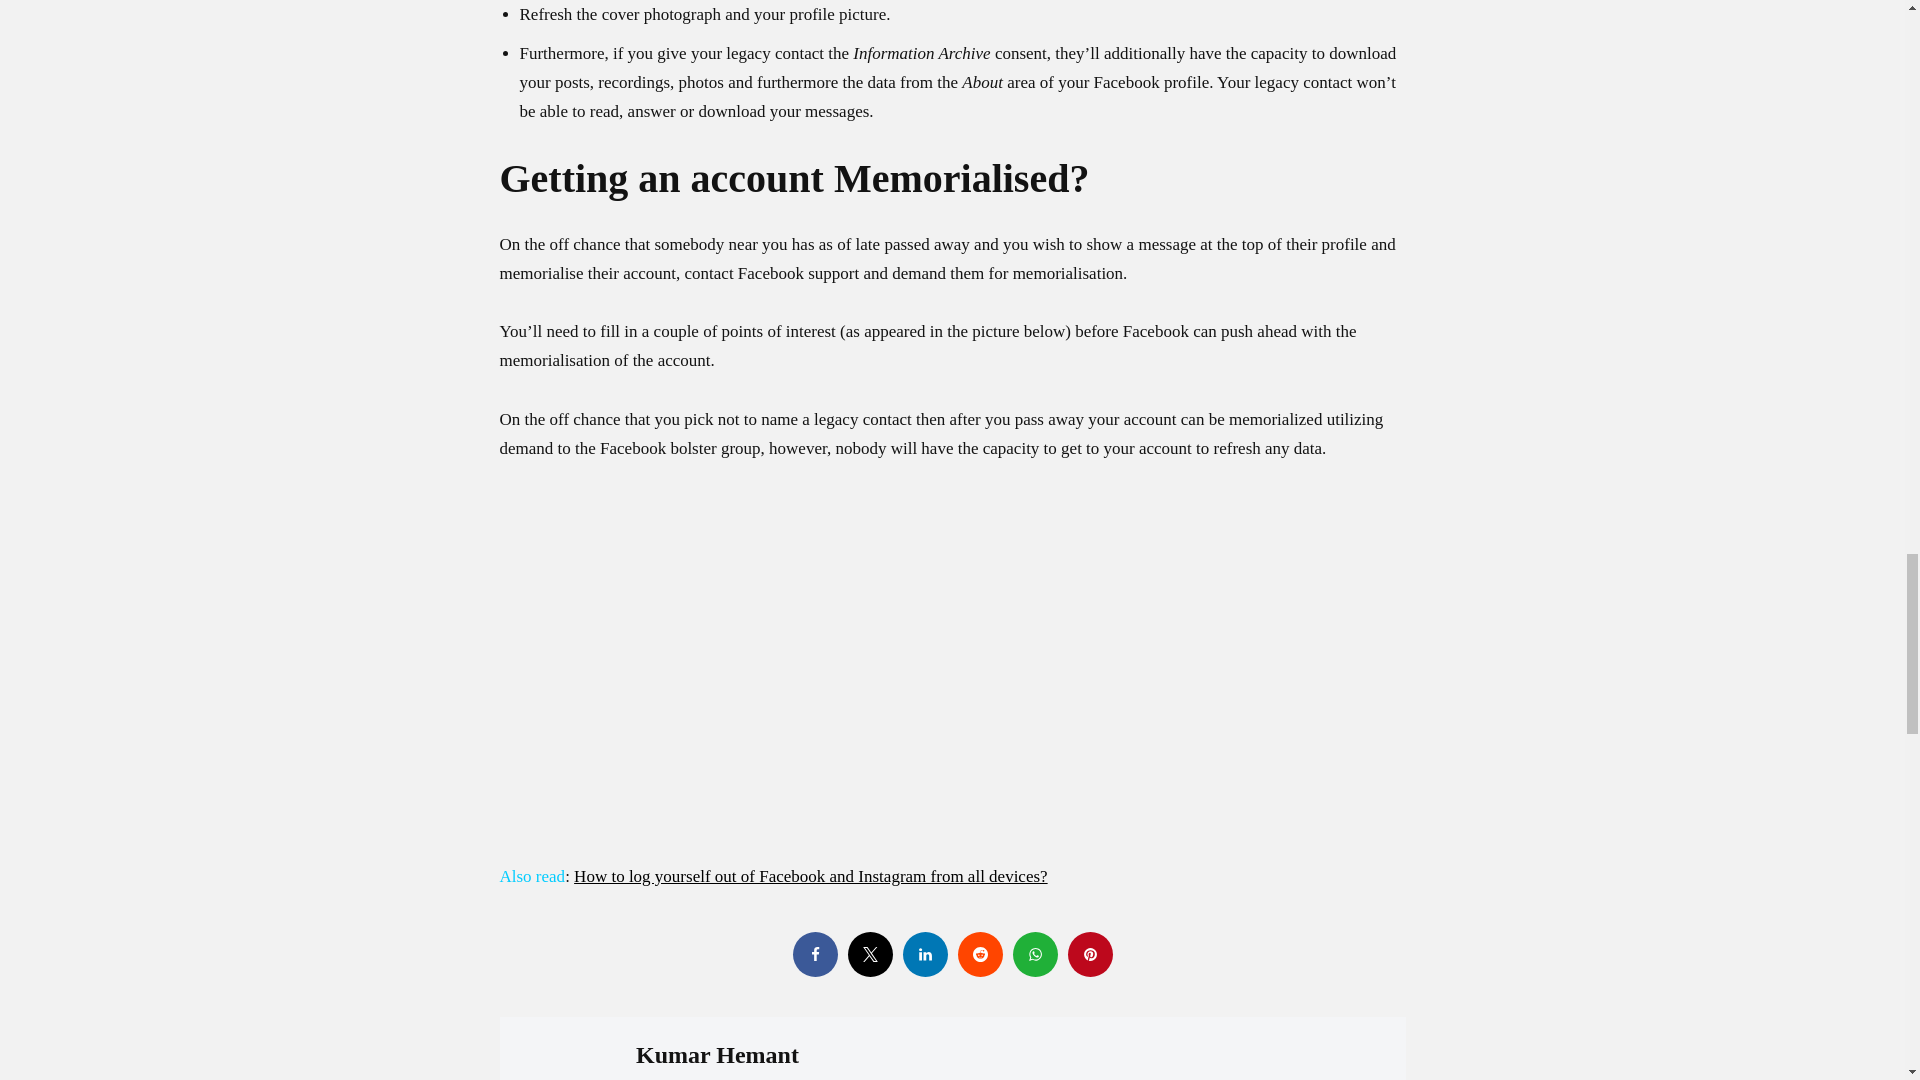 Image resolution: width=1920 pixels, height=1080 pixels. I want to click on Advertisement, so click(951, 692).